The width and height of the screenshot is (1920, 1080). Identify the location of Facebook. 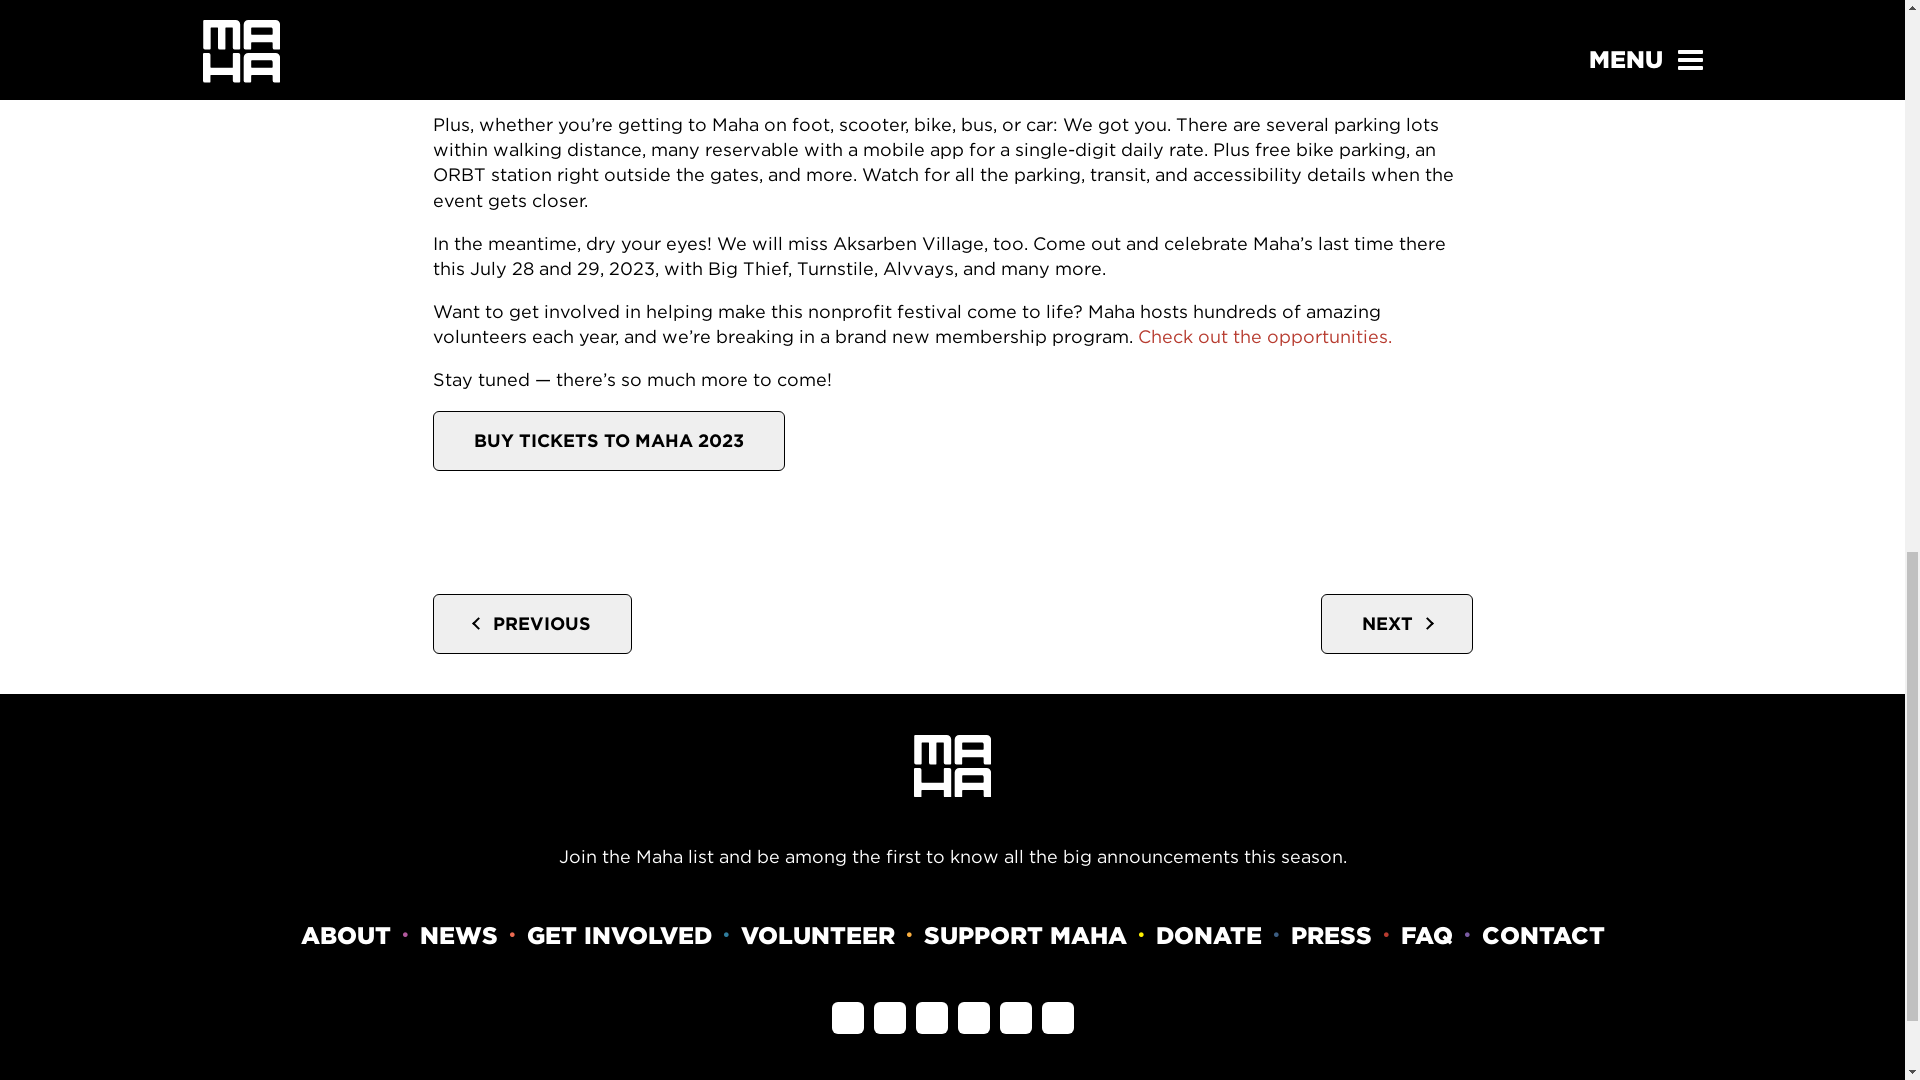
(848, 1018).